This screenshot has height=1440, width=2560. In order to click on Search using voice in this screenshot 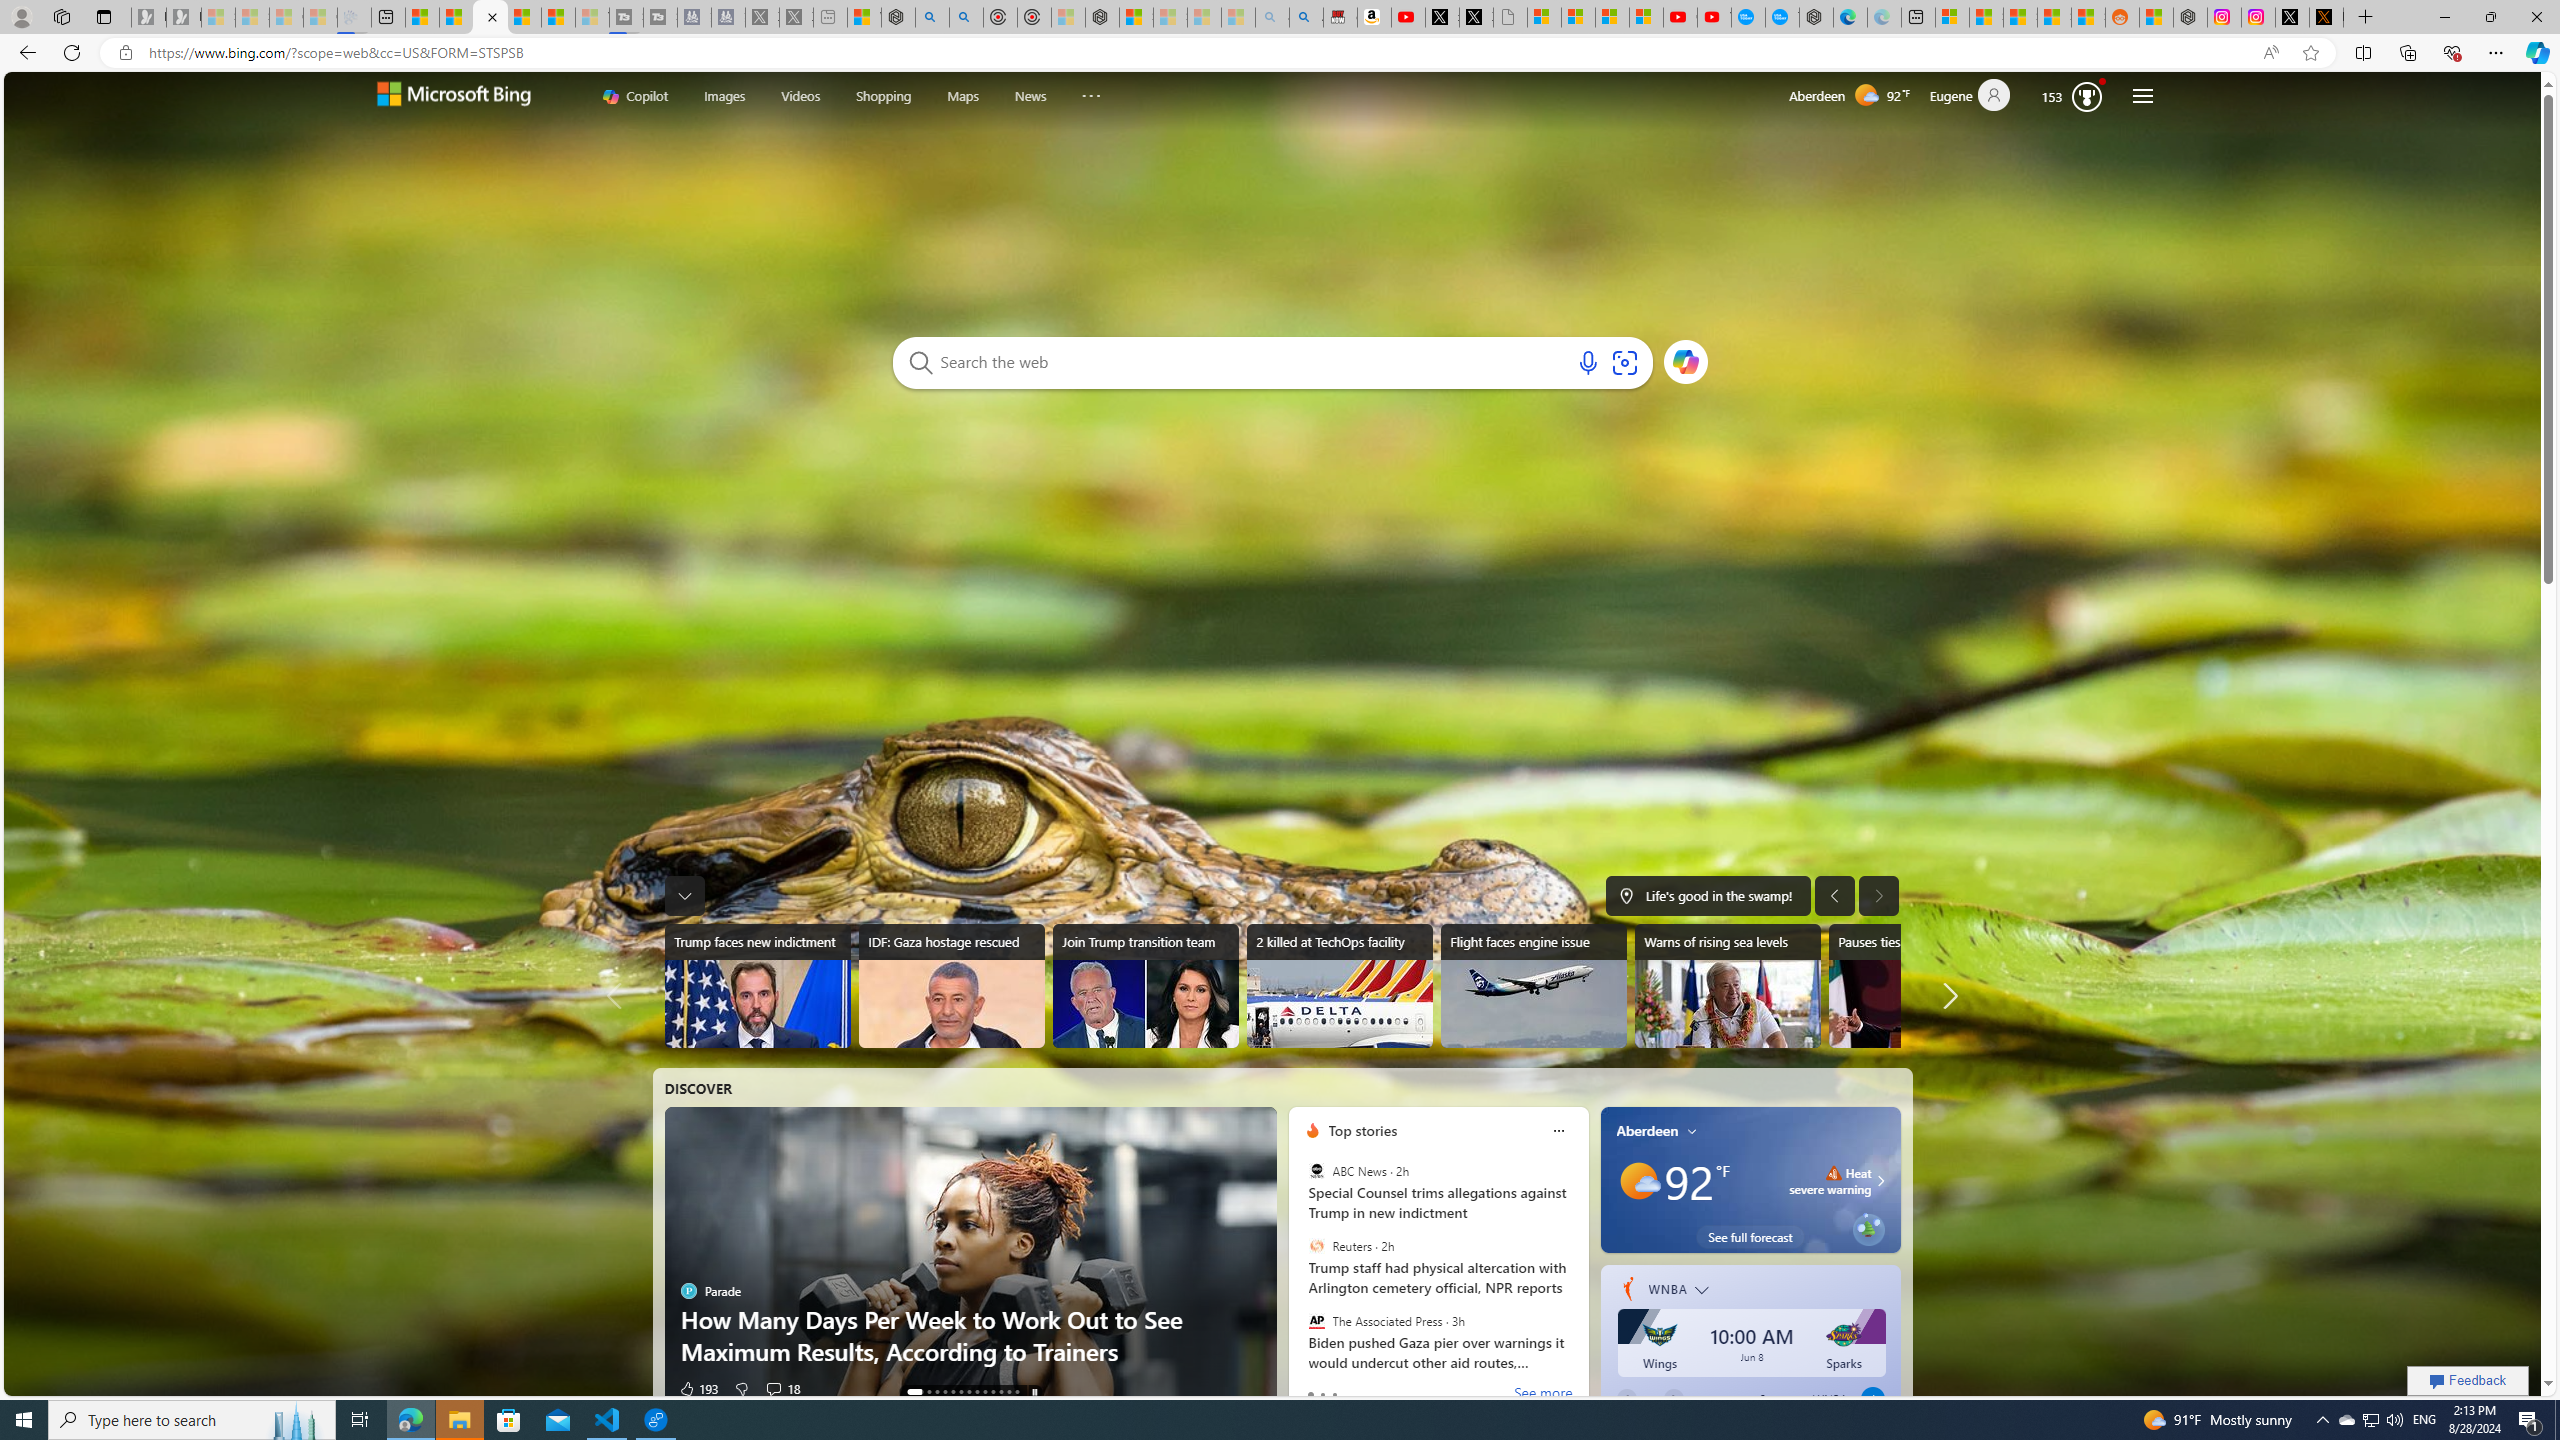, I will do `click(1588, 362)`.